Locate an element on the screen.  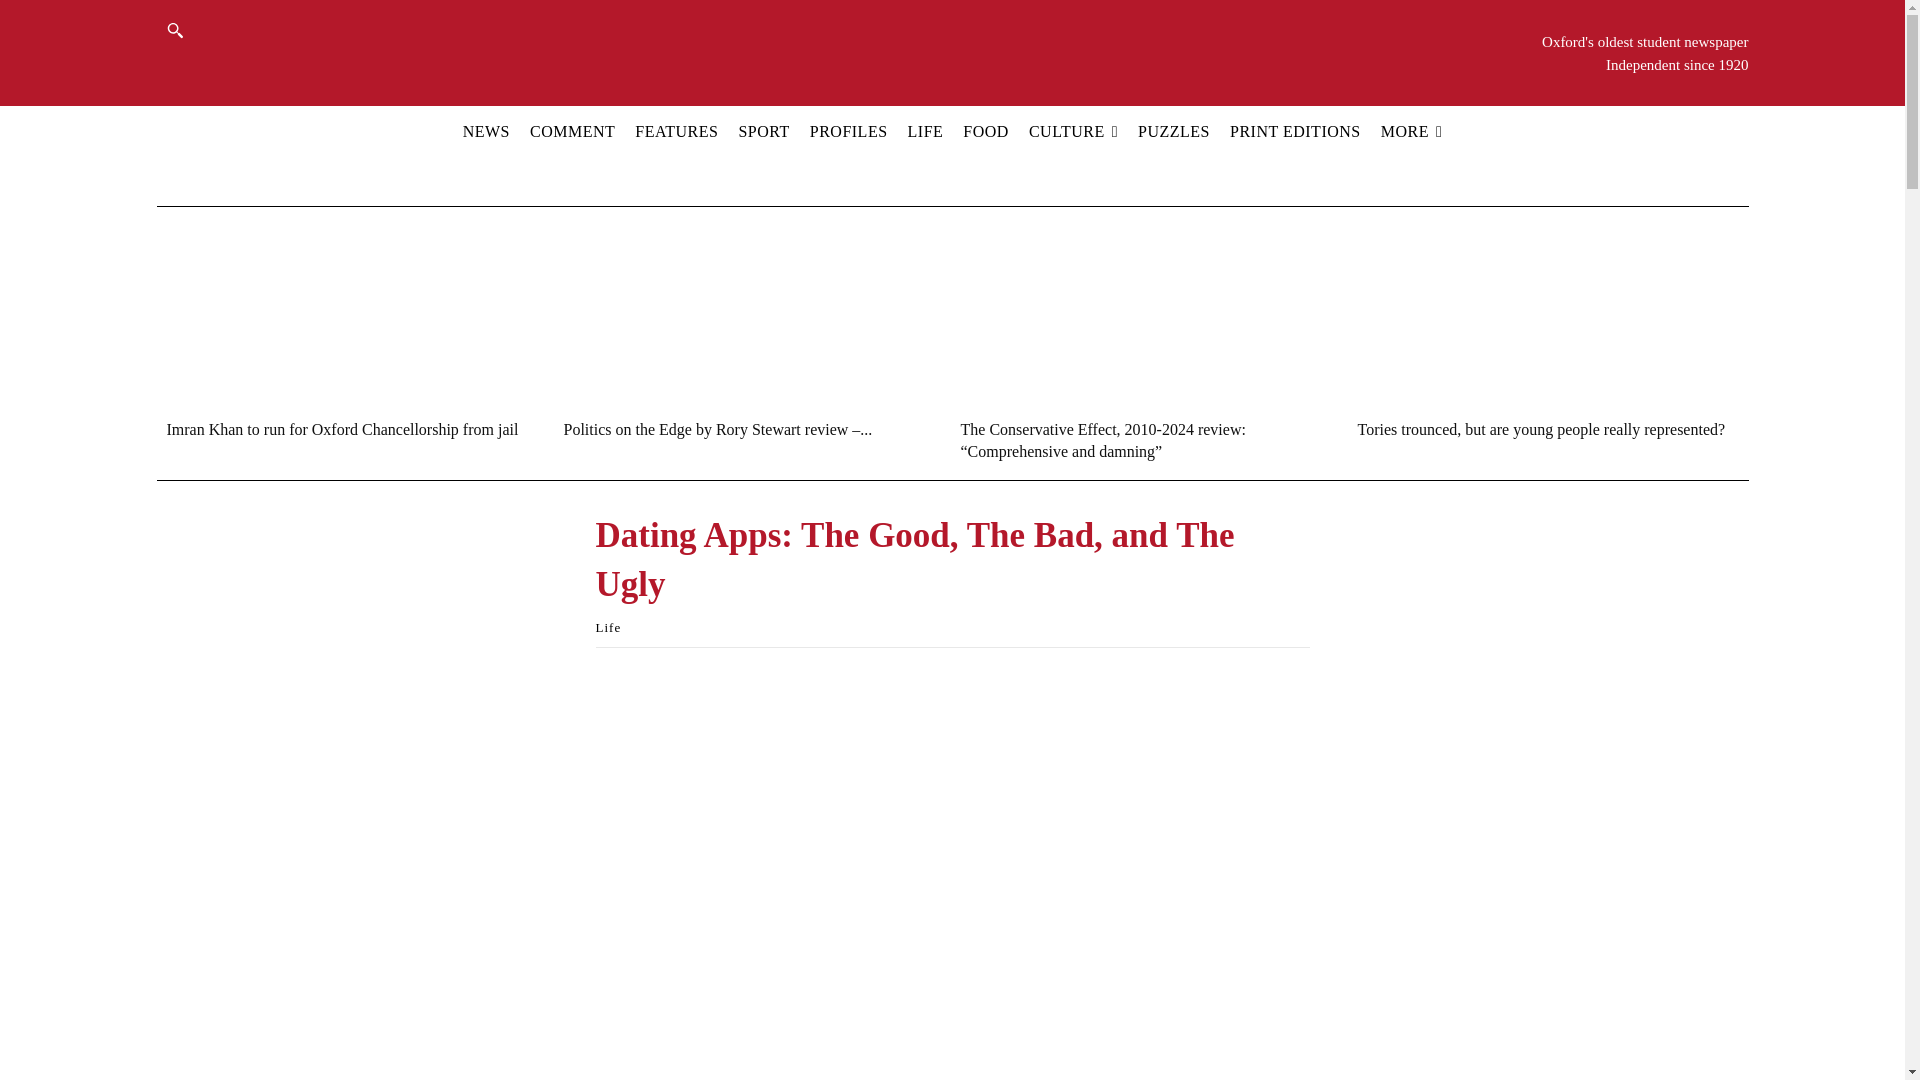
PROFILES is located at coordinates (848, 131).